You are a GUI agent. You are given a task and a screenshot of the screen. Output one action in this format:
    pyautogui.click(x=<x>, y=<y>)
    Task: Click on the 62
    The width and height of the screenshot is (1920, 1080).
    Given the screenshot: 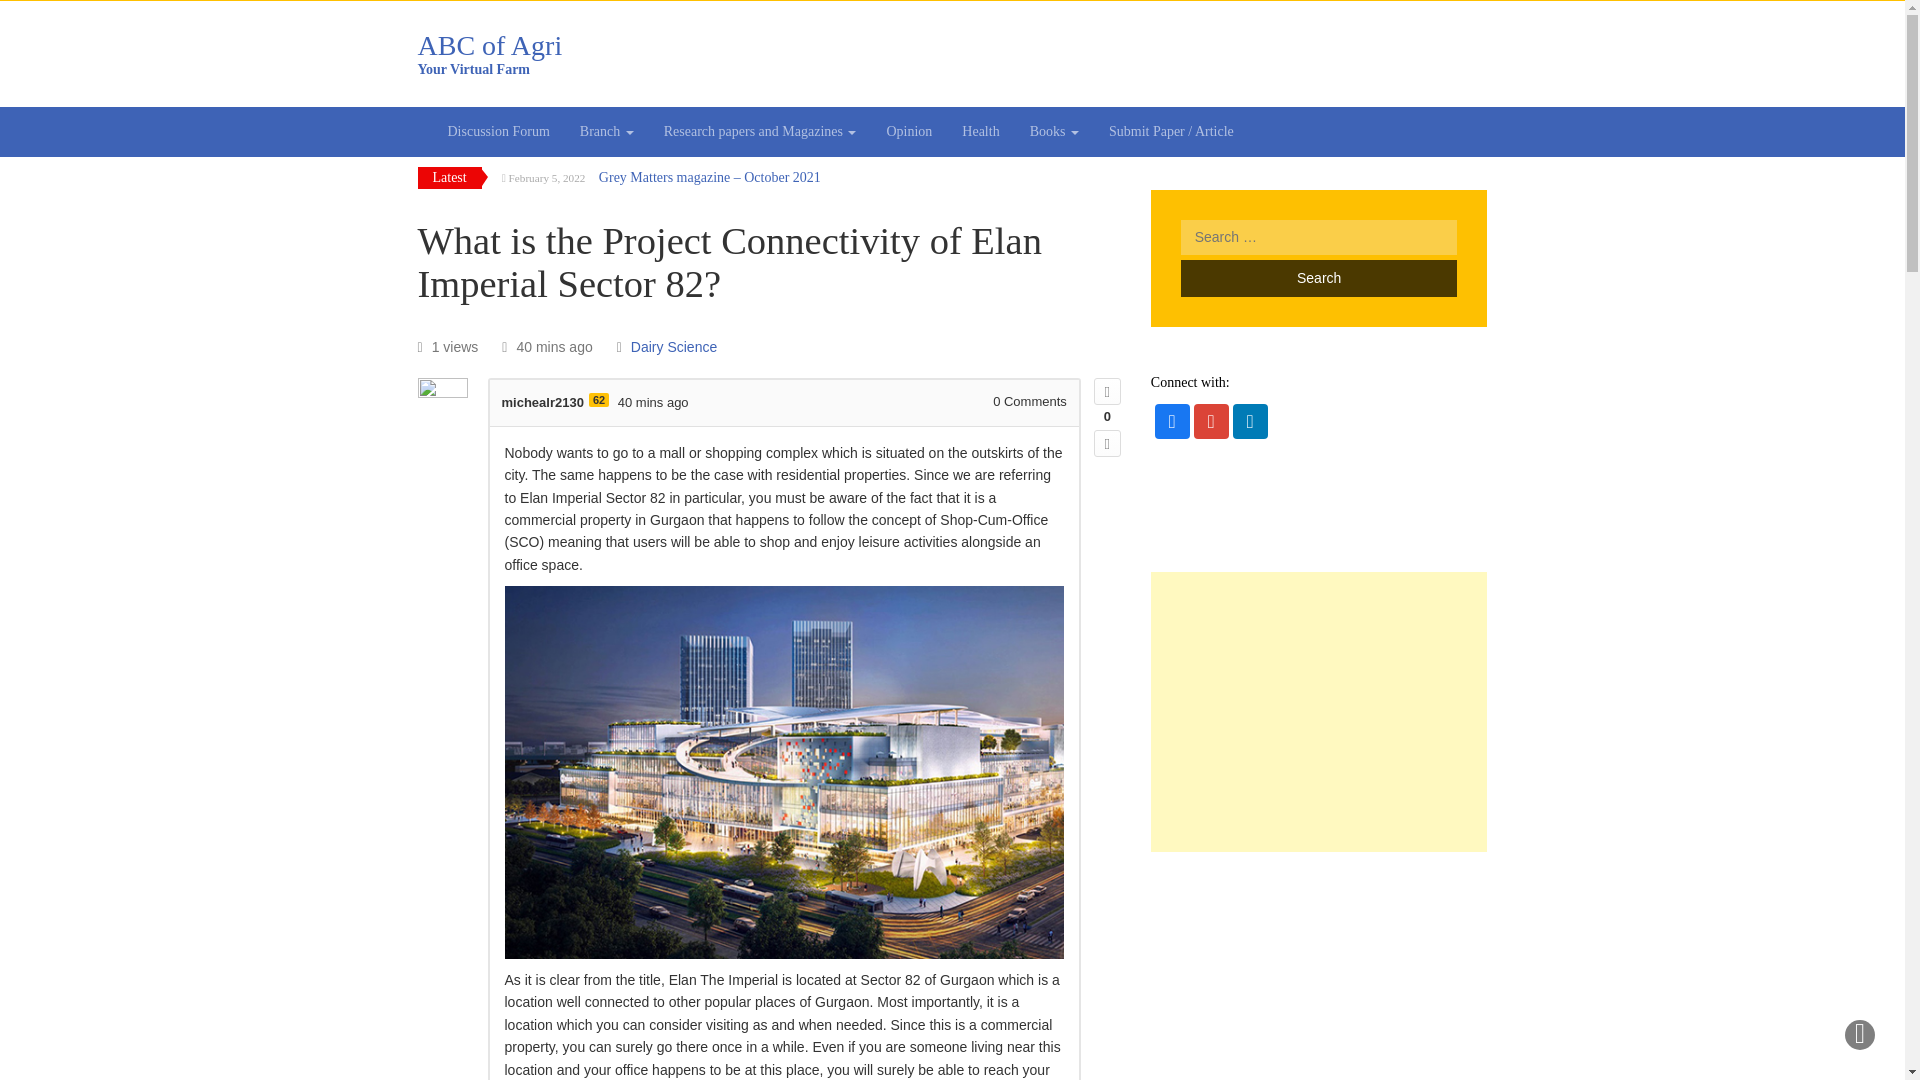 What is the action you would take?
    pyautogui.click(x=598, y=400)
    